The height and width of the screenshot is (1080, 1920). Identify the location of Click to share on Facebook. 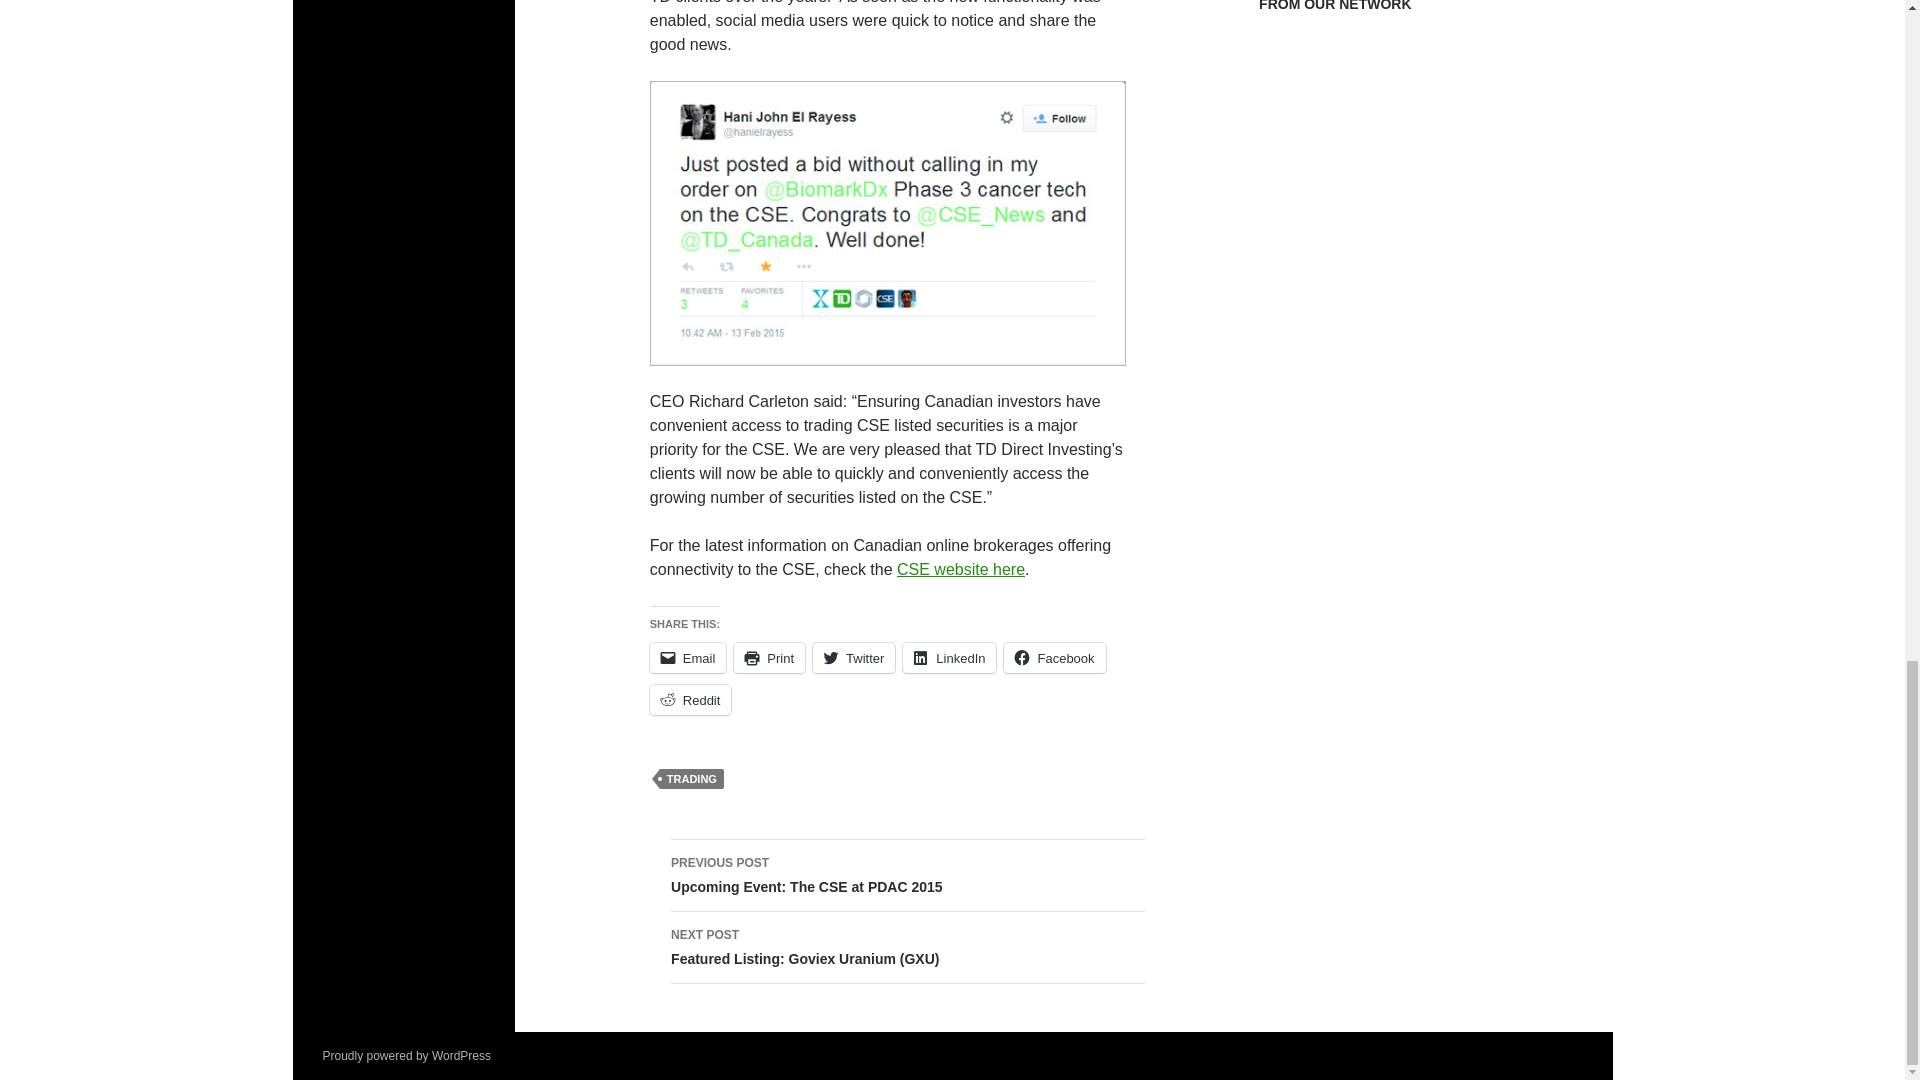
(1054, 657).